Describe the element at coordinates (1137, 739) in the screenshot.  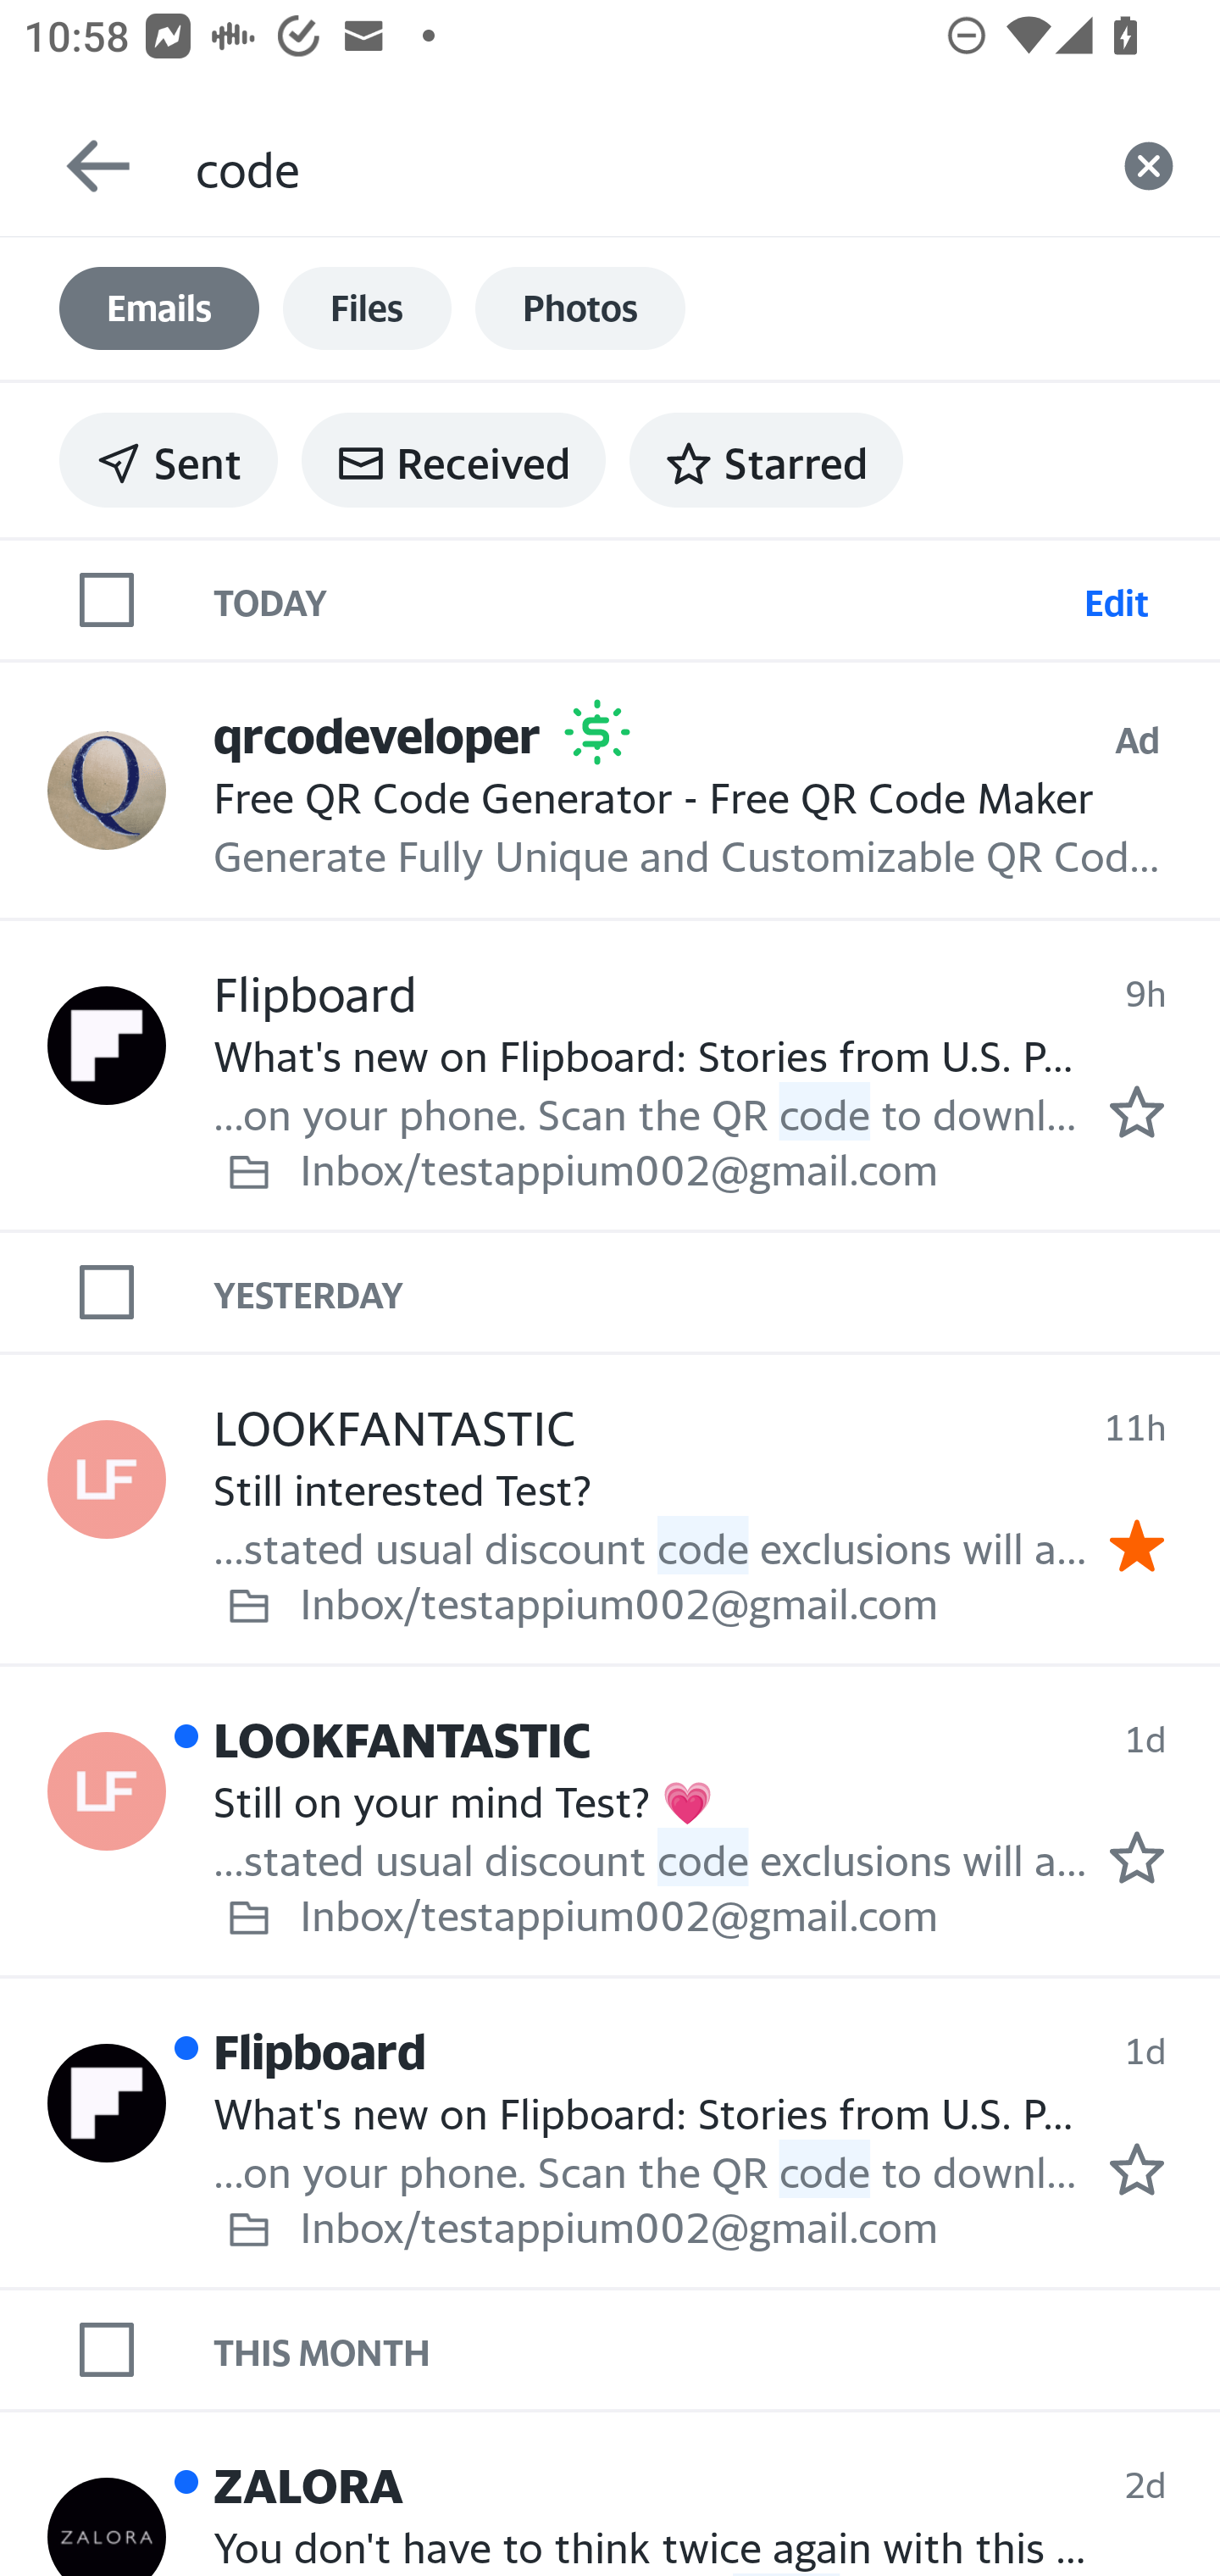
I see `Ad` at that location.